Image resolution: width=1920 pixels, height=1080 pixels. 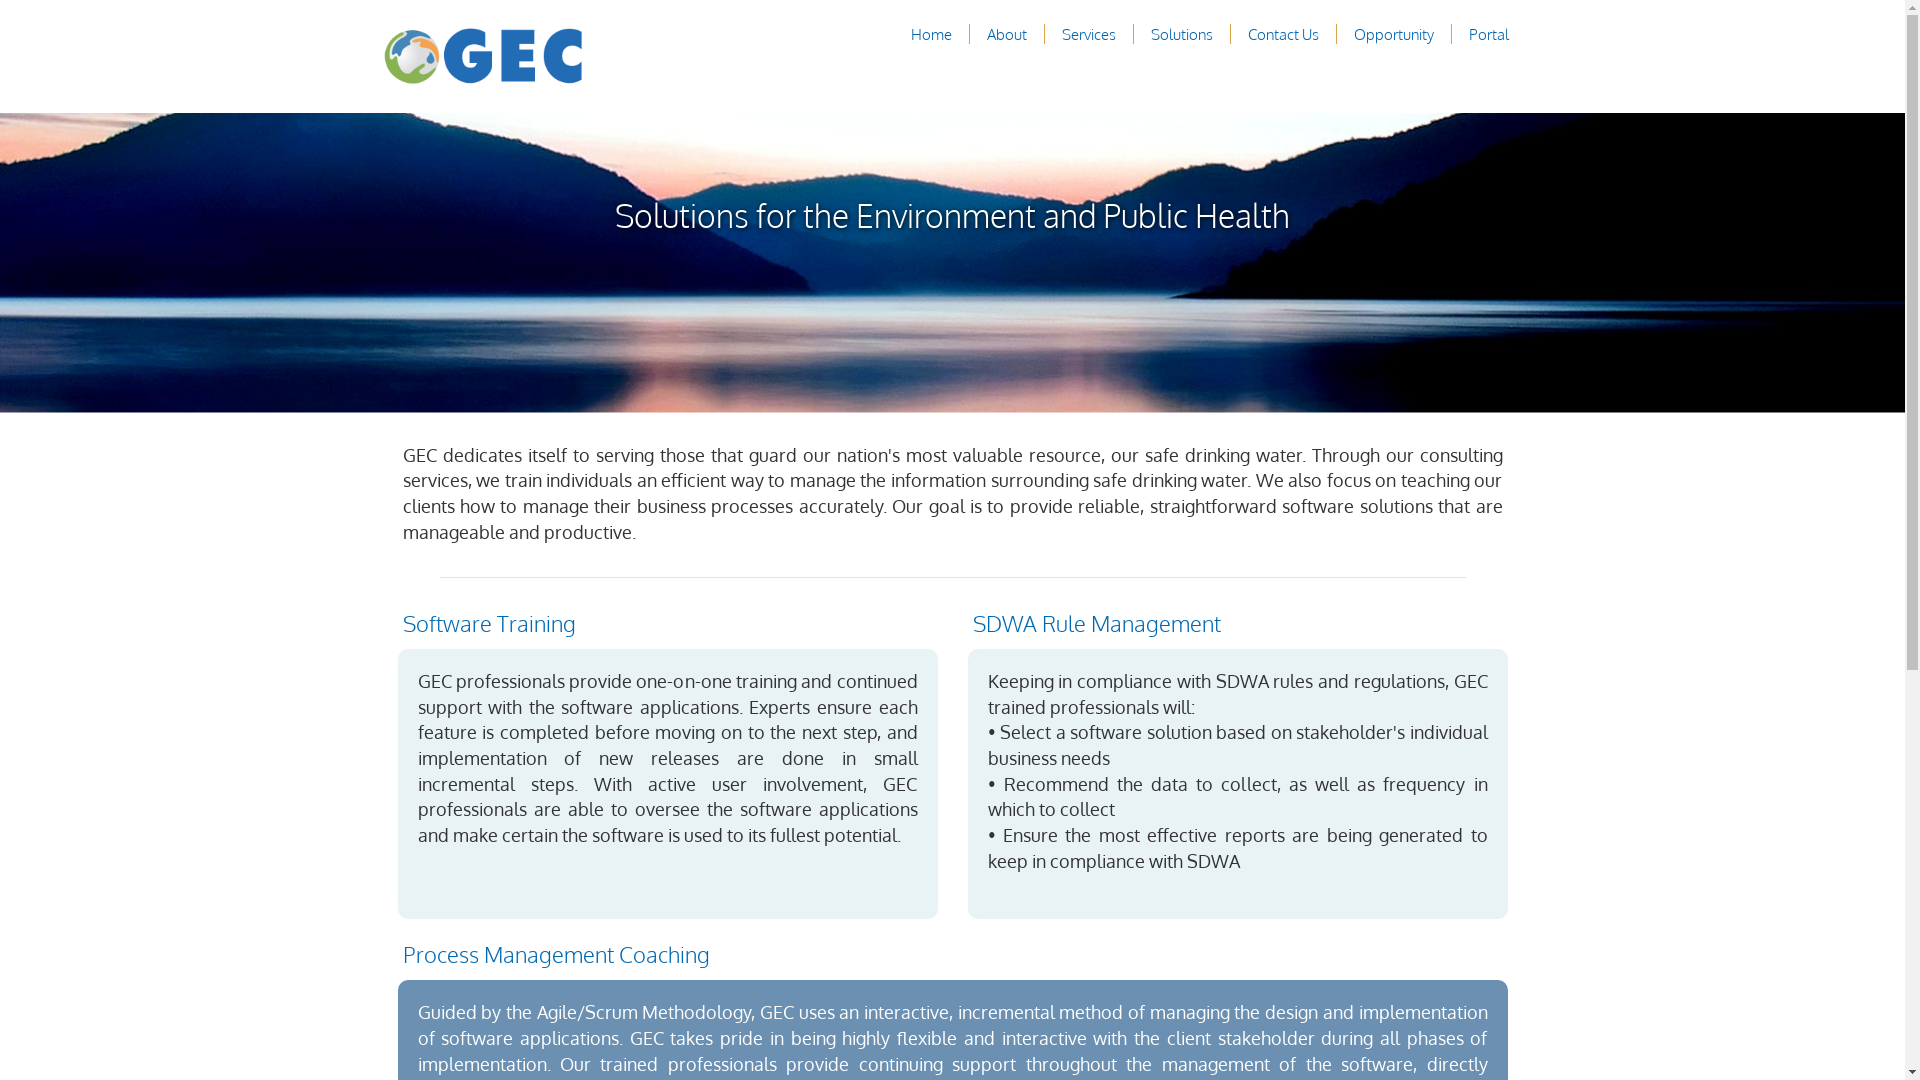 What do you see at coordinates (1284, 34) in the screenshot?
I see `Contact Us` at bounding box center [1284, 34].